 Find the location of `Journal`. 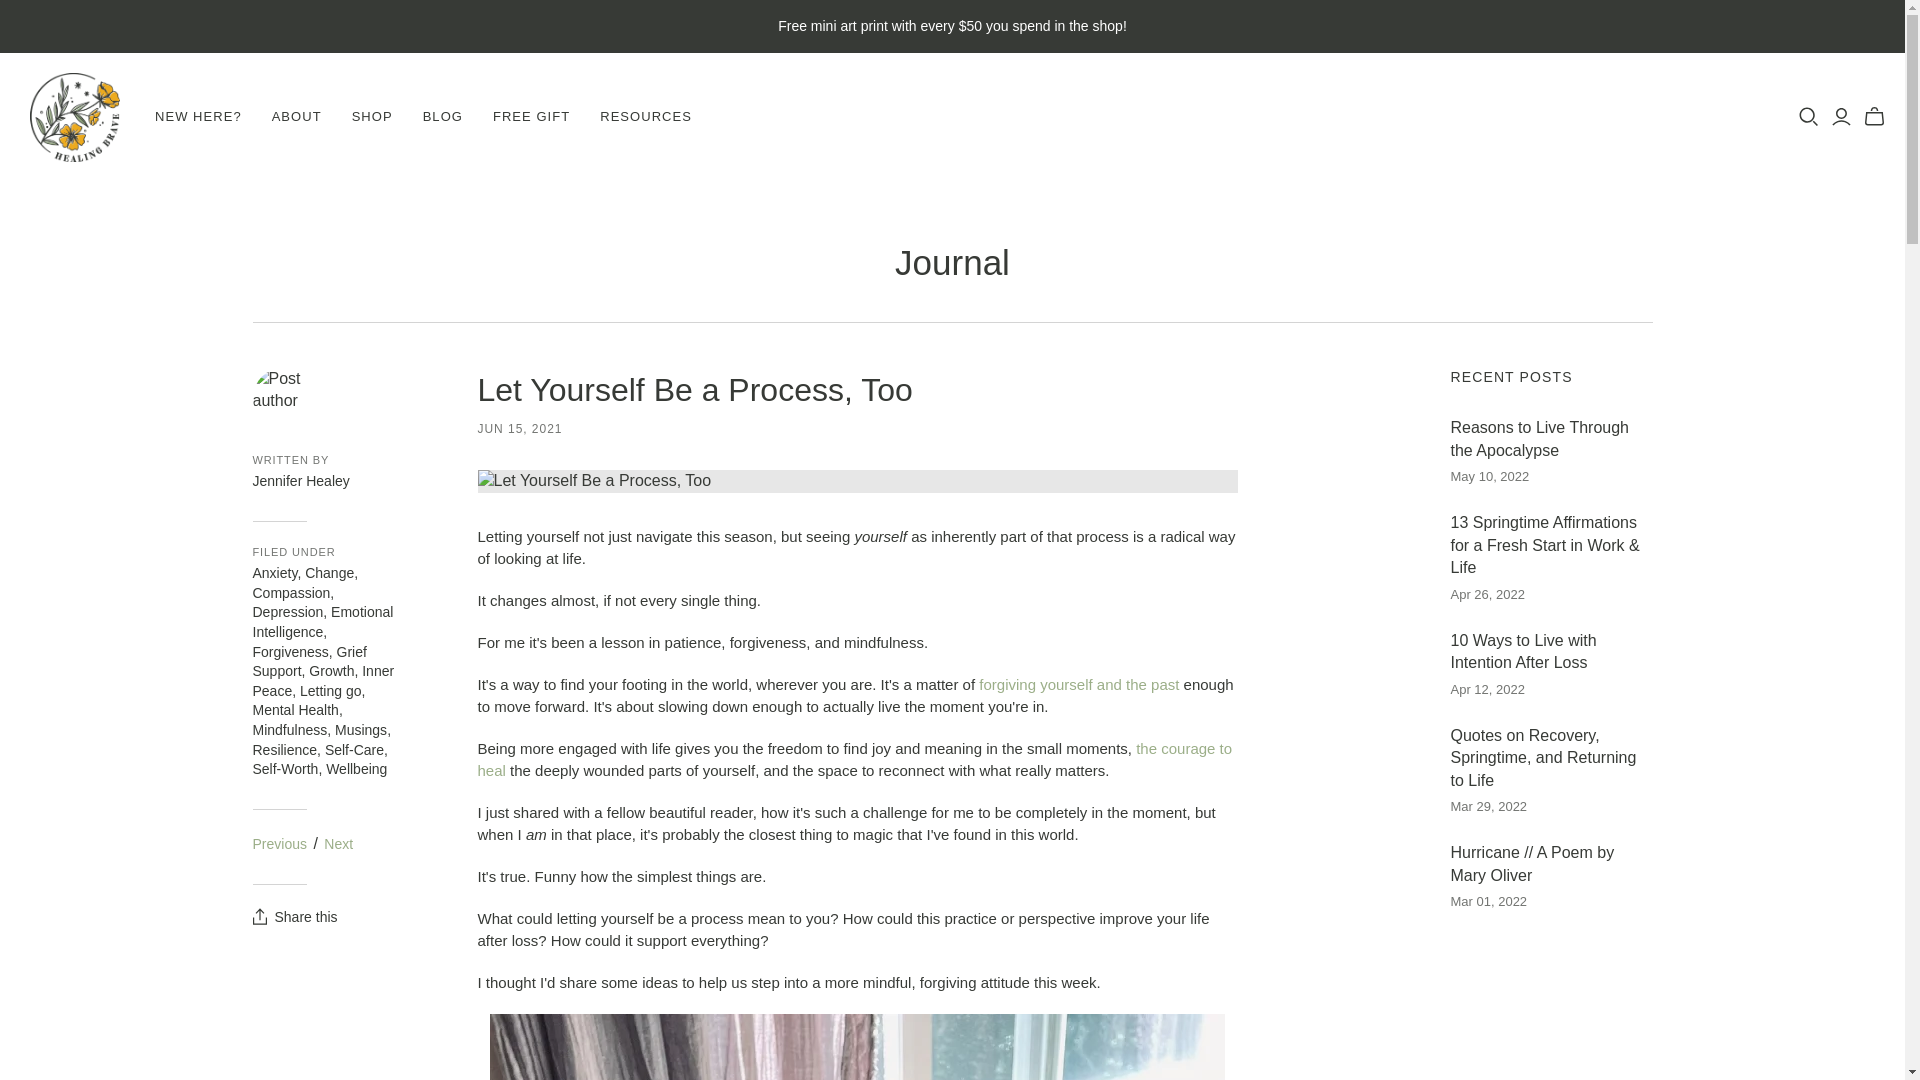

Journal is located at coordinates (952, 262).